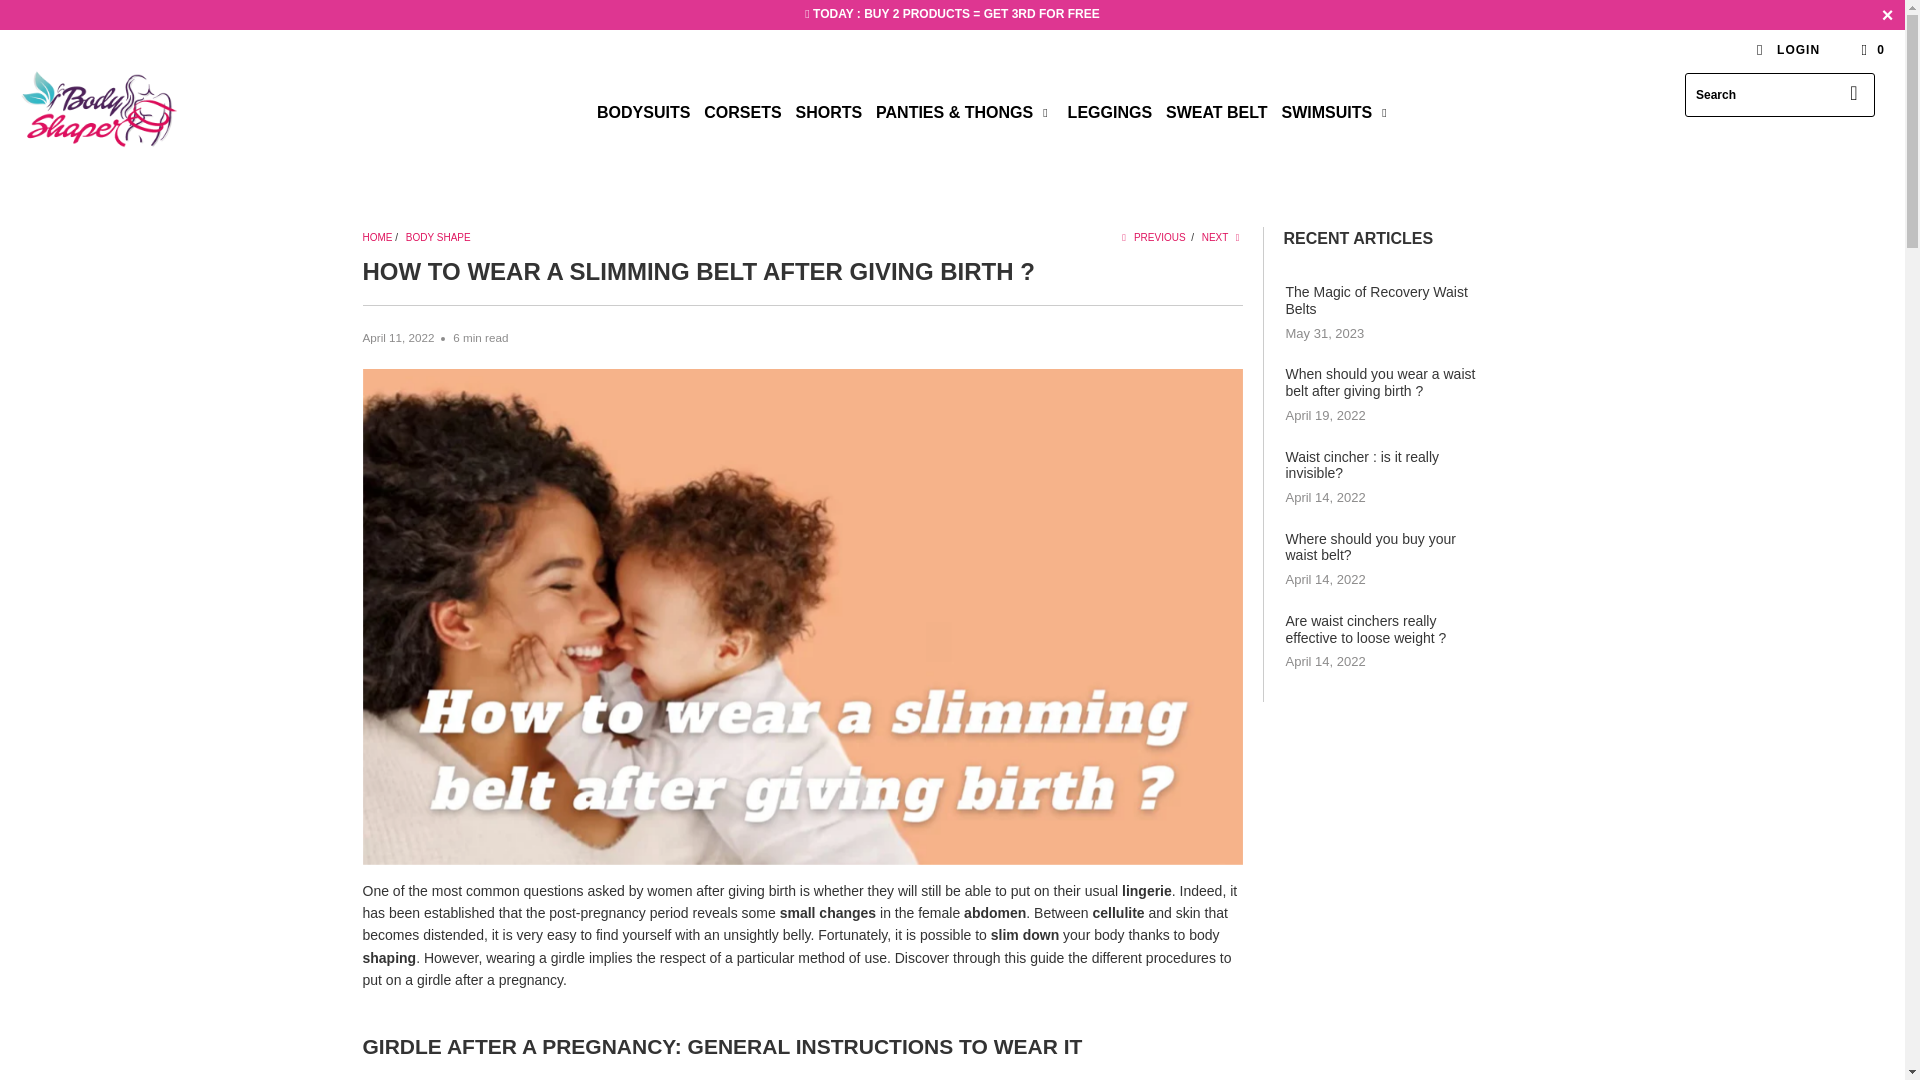 This screenshot has width=1920, height=1080. I want to click on BODYSUITS, so click(643, 113).